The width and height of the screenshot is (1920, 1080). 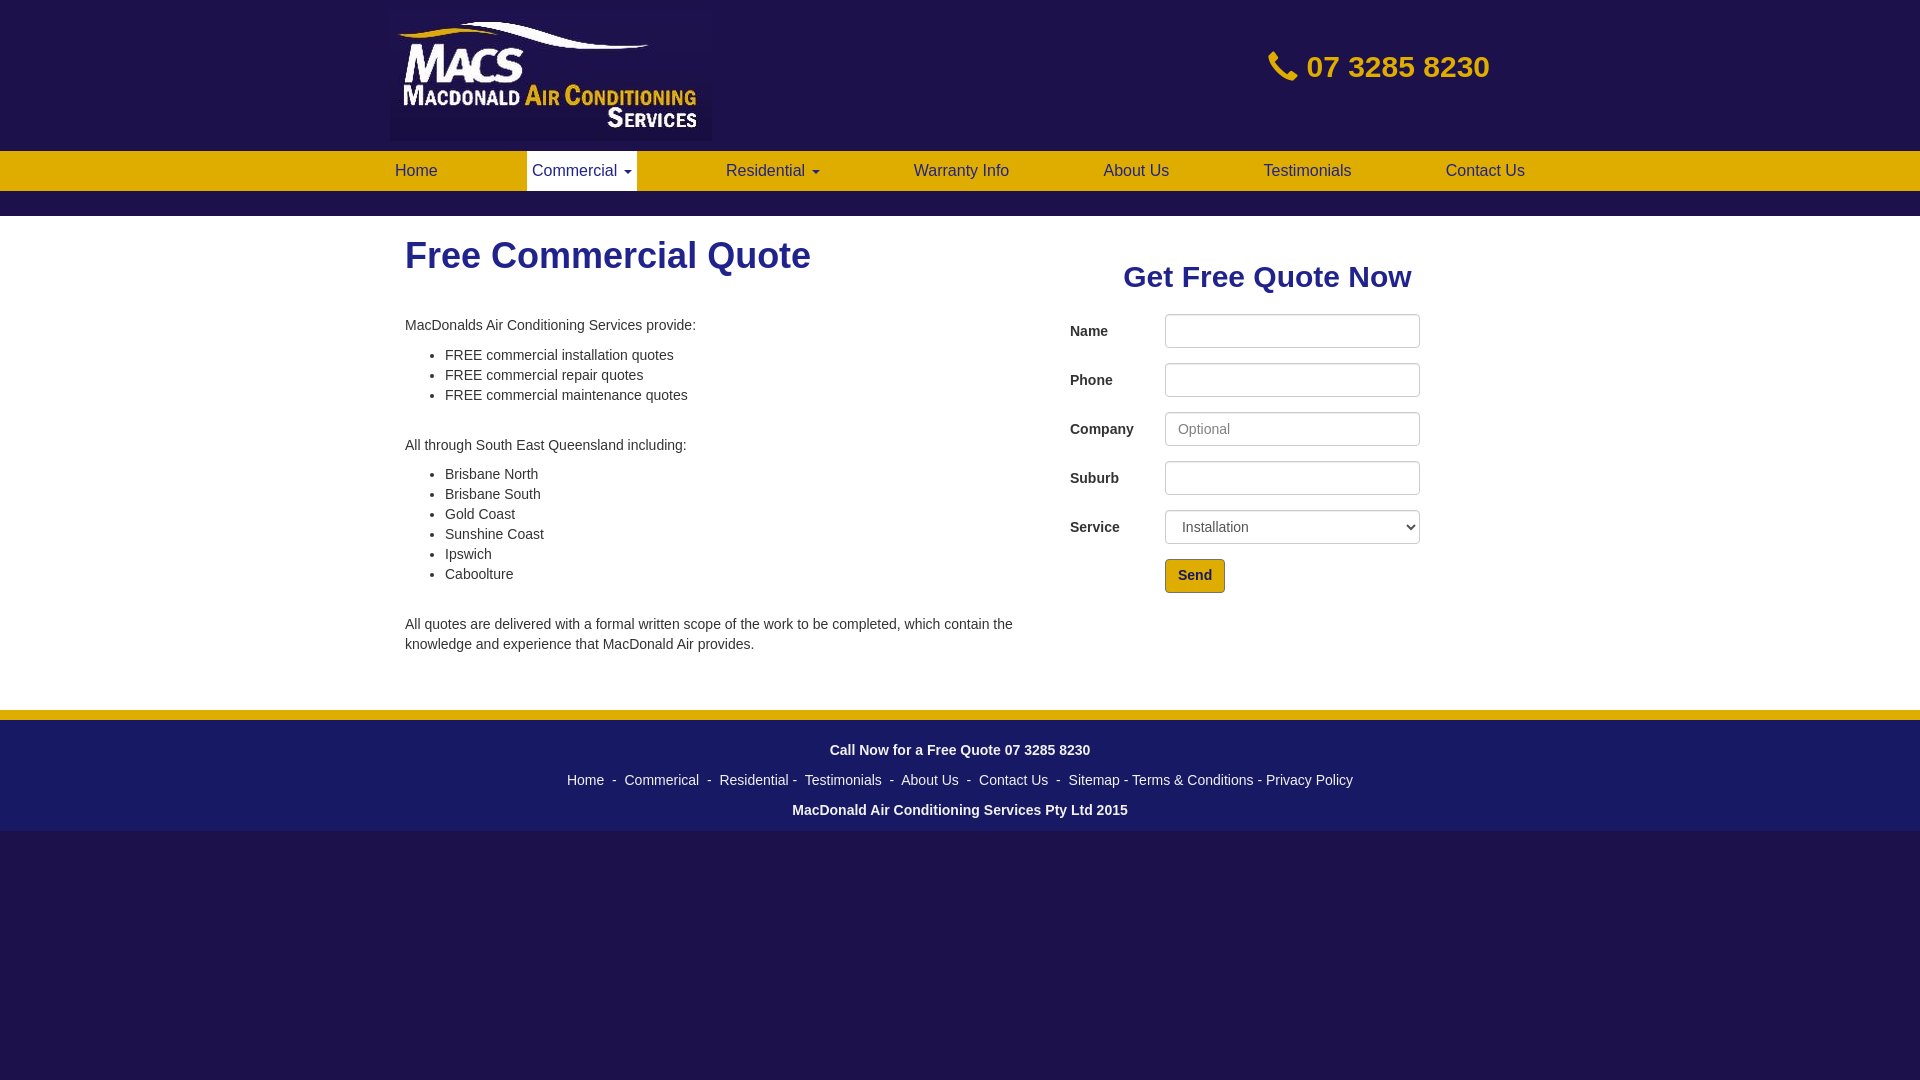 What do you see at coordinates (586, 780) in the screenshot?
I see `Home` at bounding box center [586, 780].